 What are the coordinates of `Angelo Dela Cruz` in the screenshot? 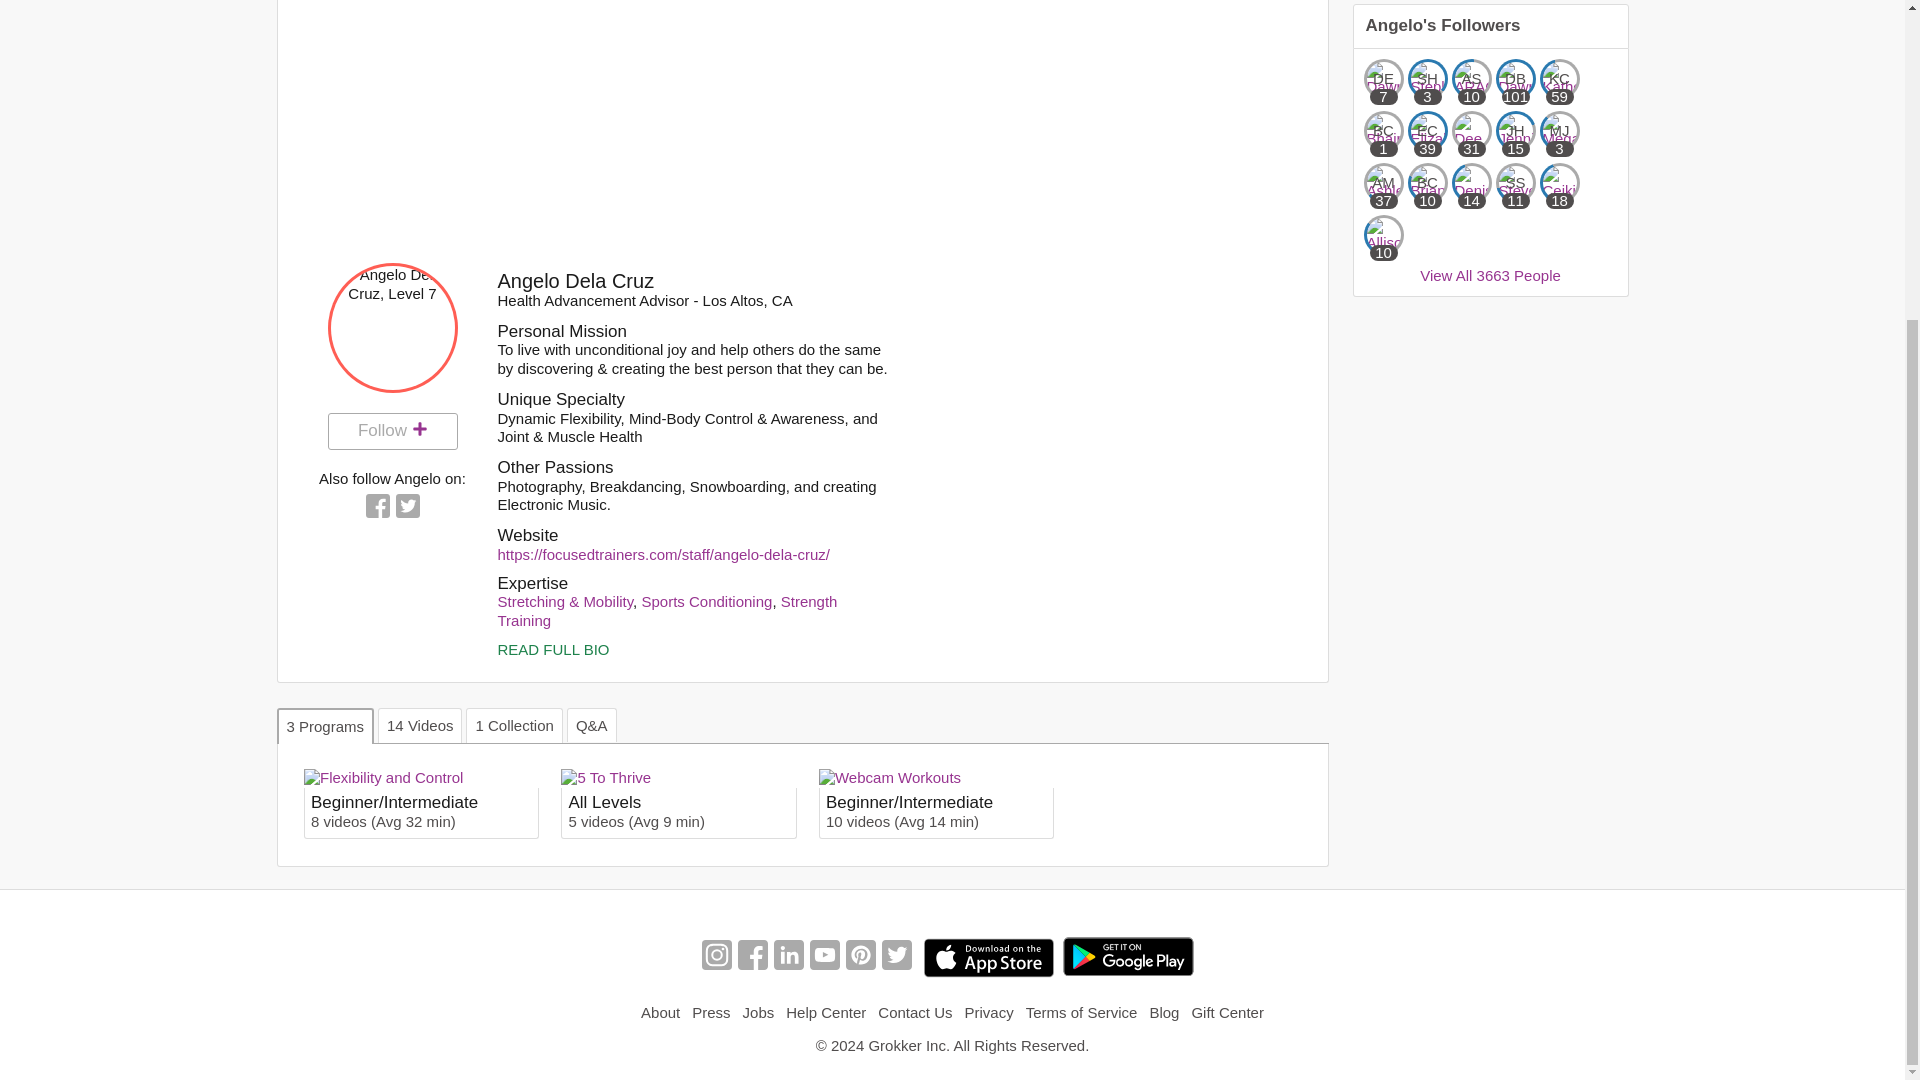 It's located at (393, 328).